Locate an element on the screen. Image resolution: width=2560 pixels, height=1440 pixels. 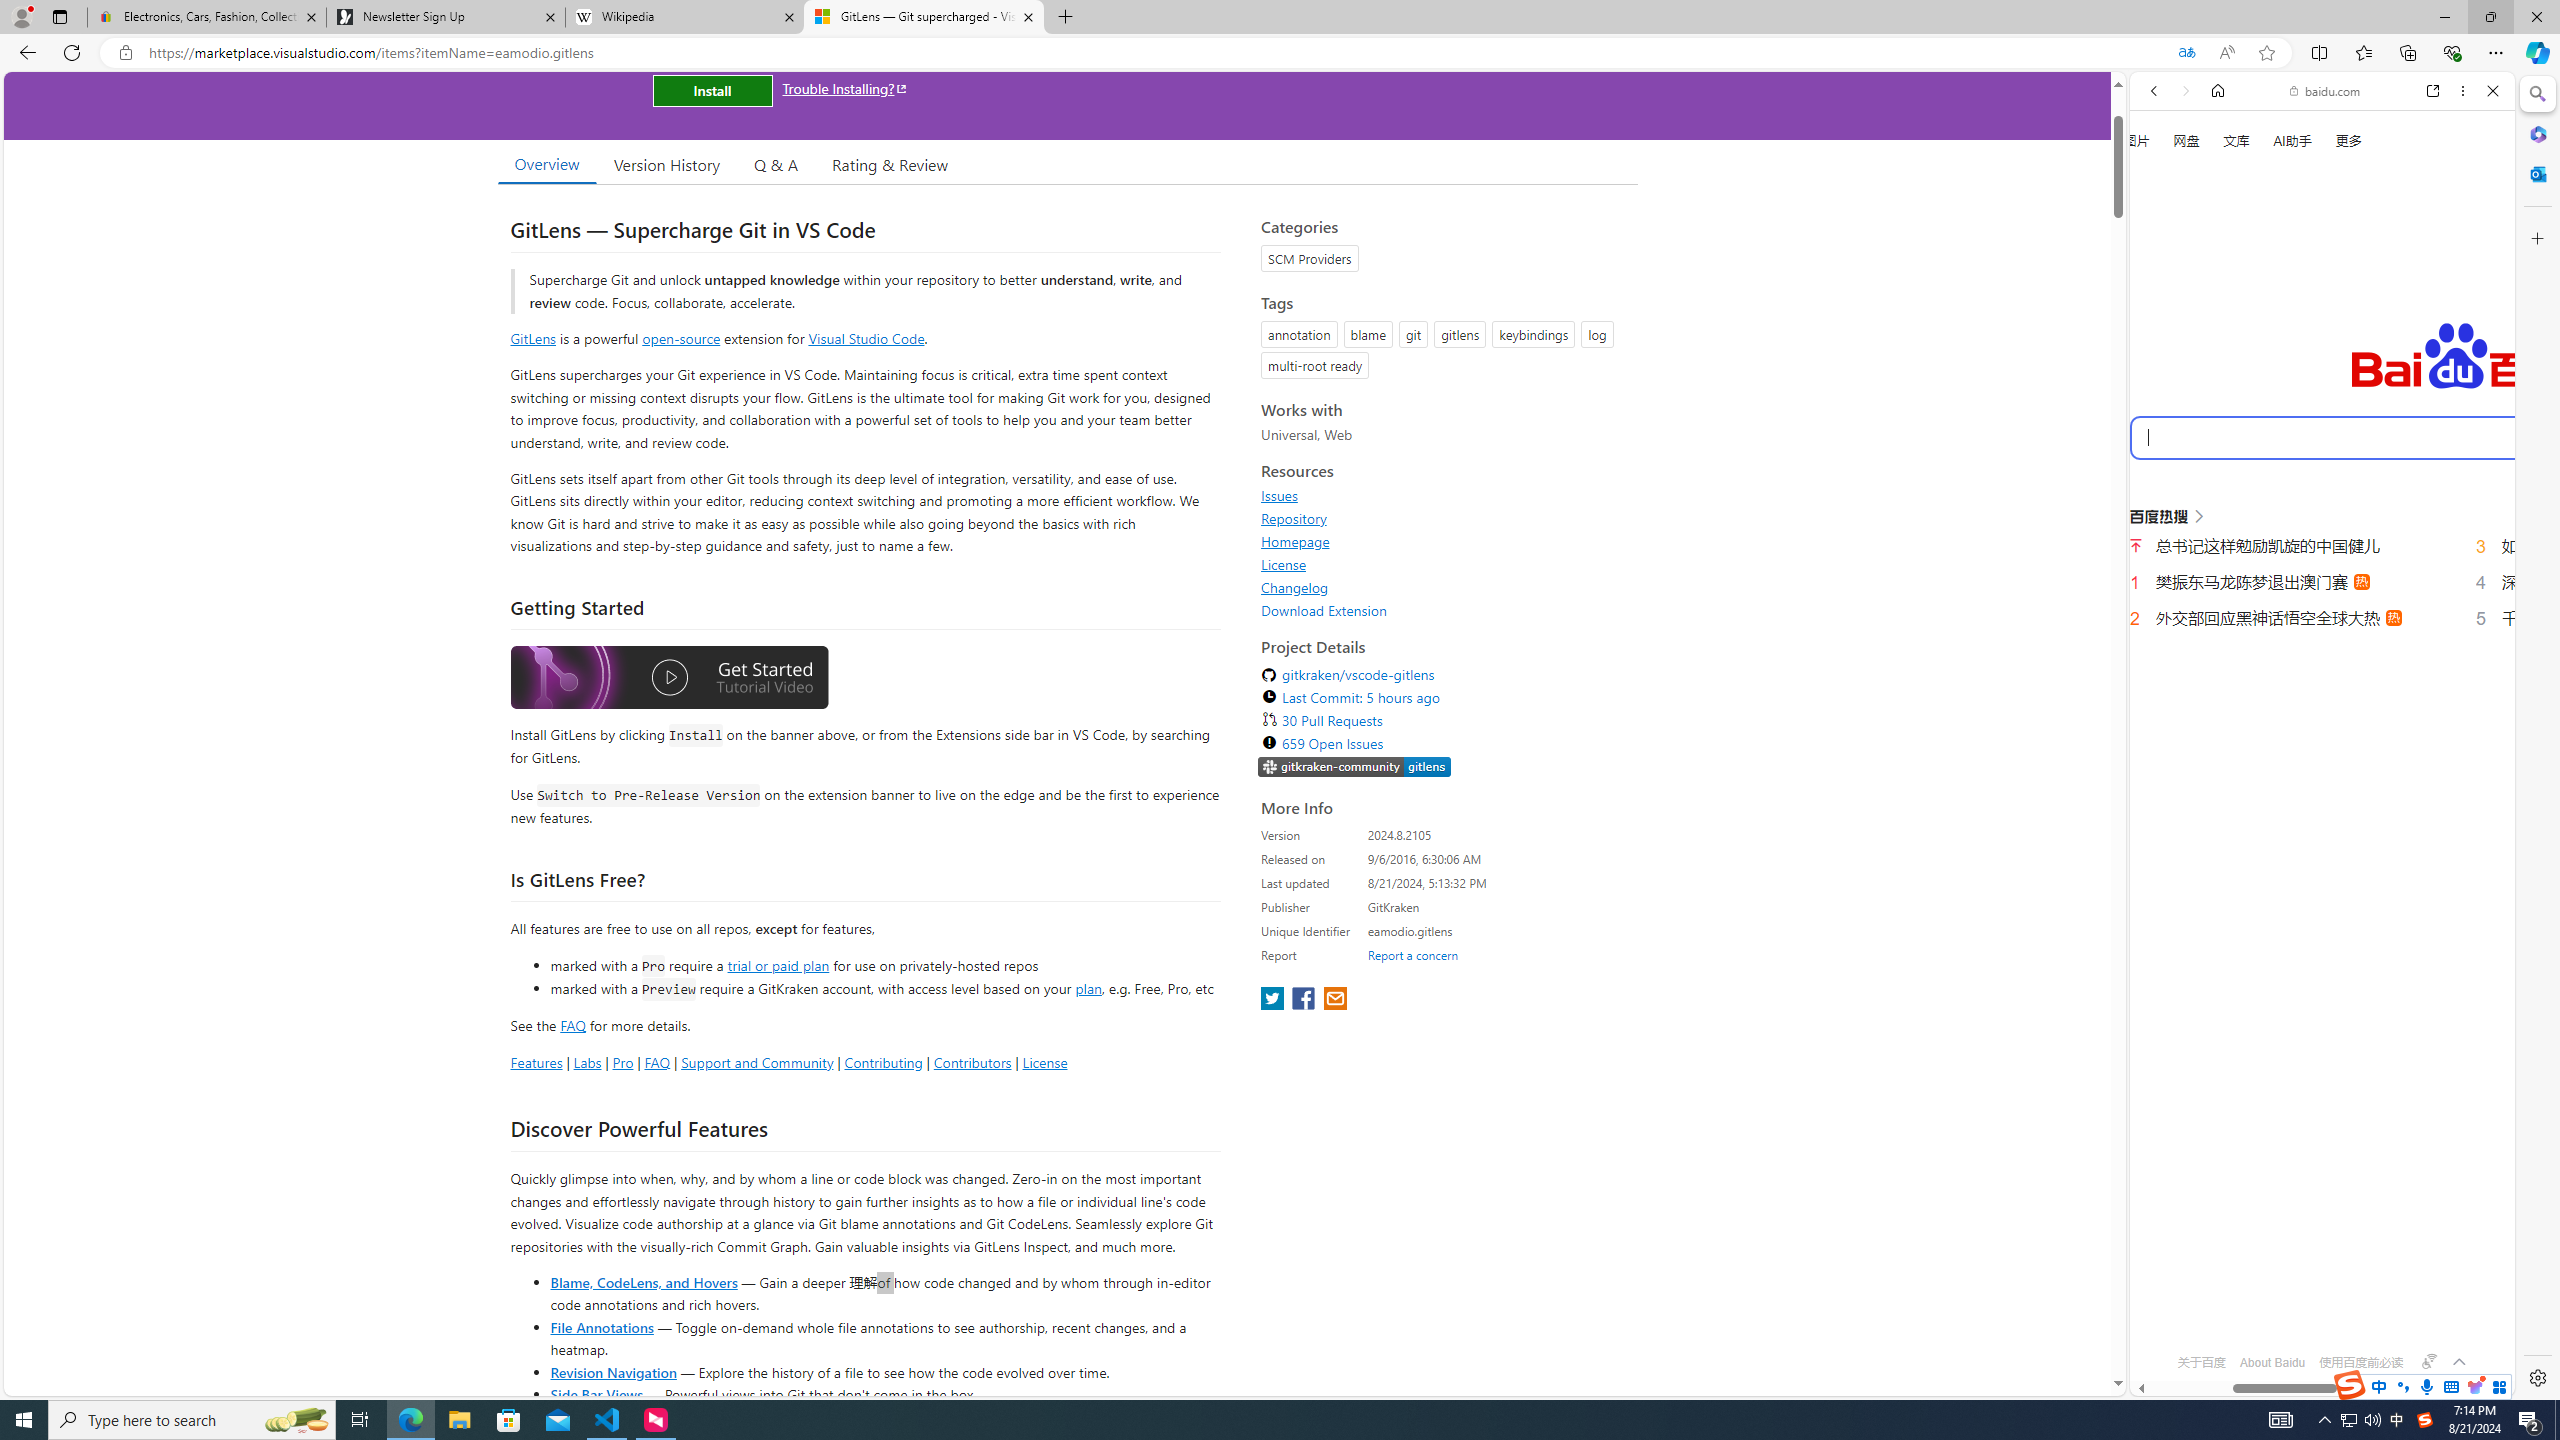
Address and search bar is located at coordinates (1158, 53).